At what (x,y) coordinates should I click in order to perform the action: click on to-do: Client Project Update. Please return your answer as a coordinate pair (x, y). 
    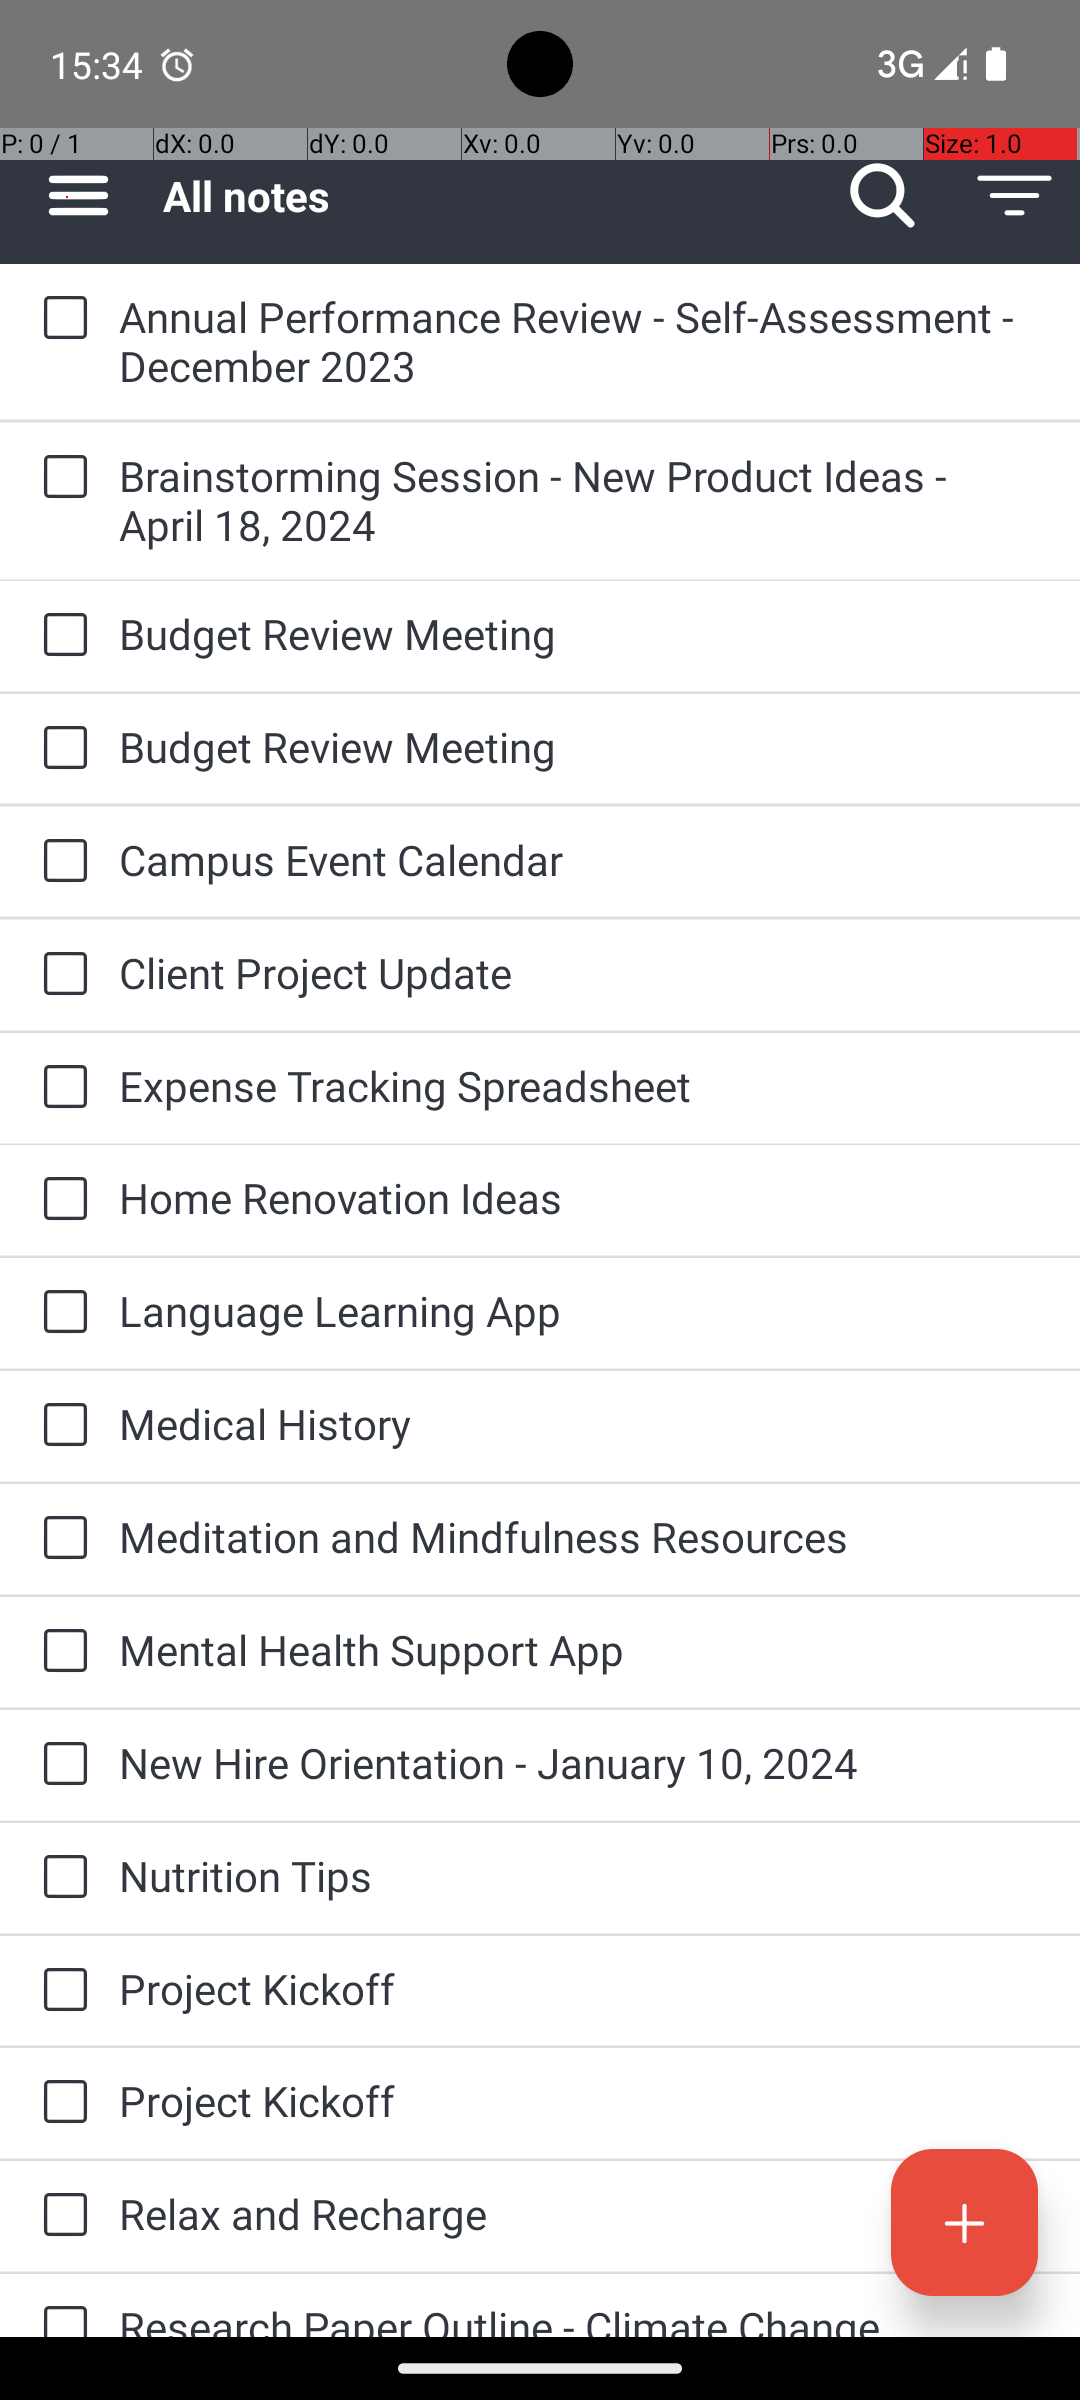
    Looking at the image, I should click on (60, 975).